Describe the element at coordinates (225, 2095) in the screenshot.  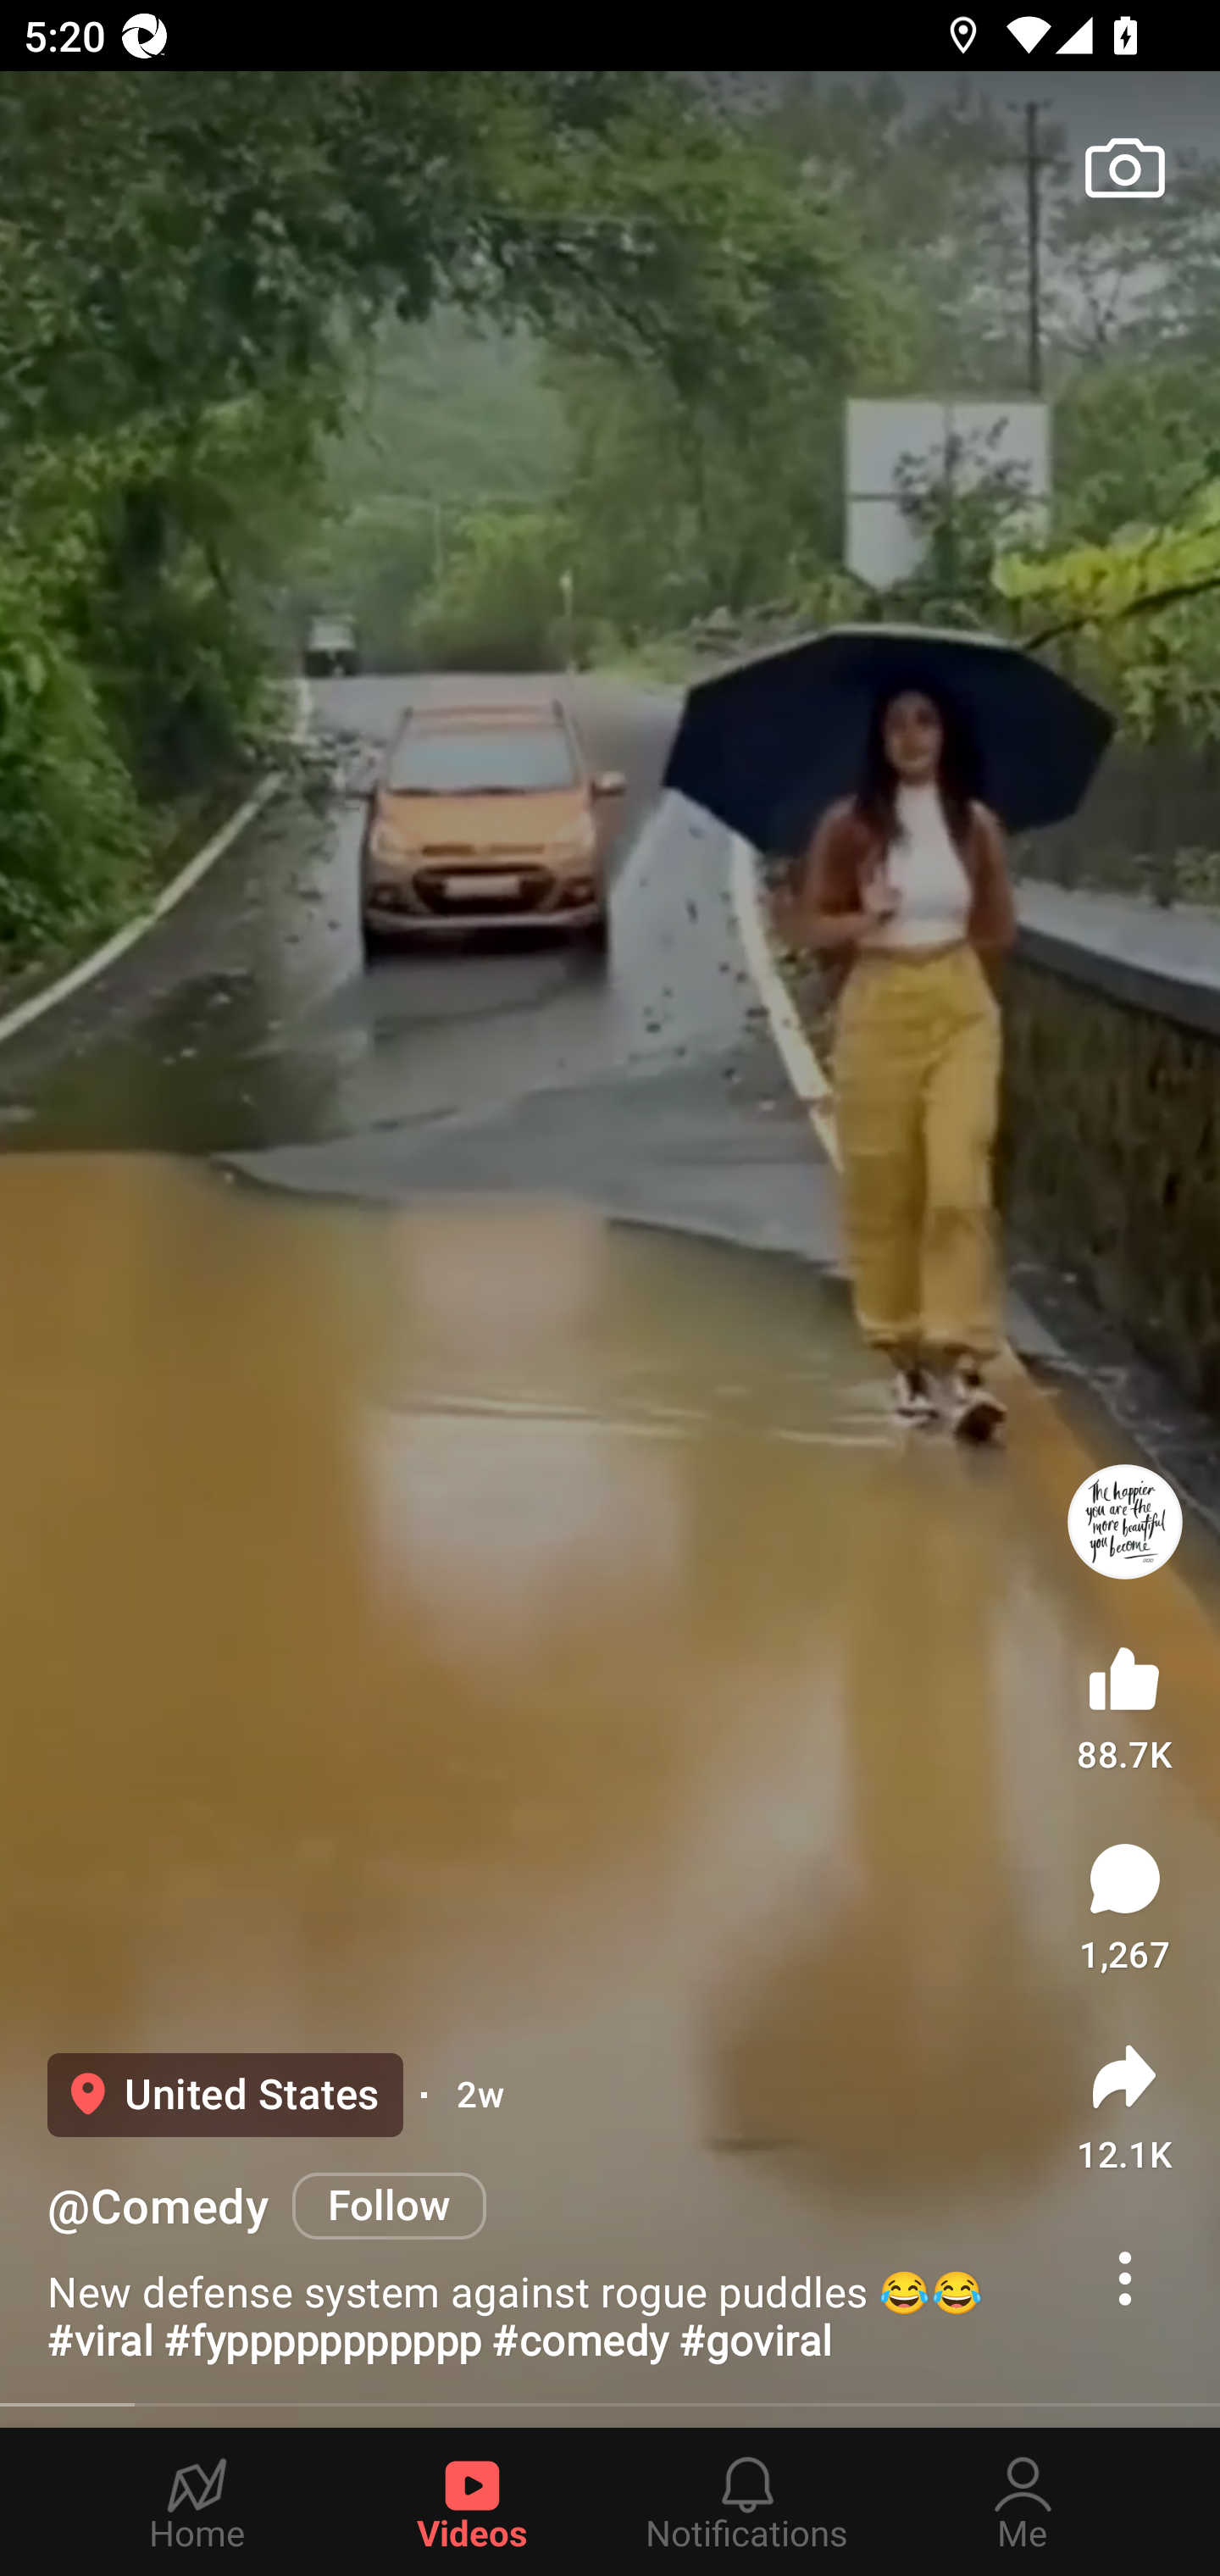
I see `United States` at that location.